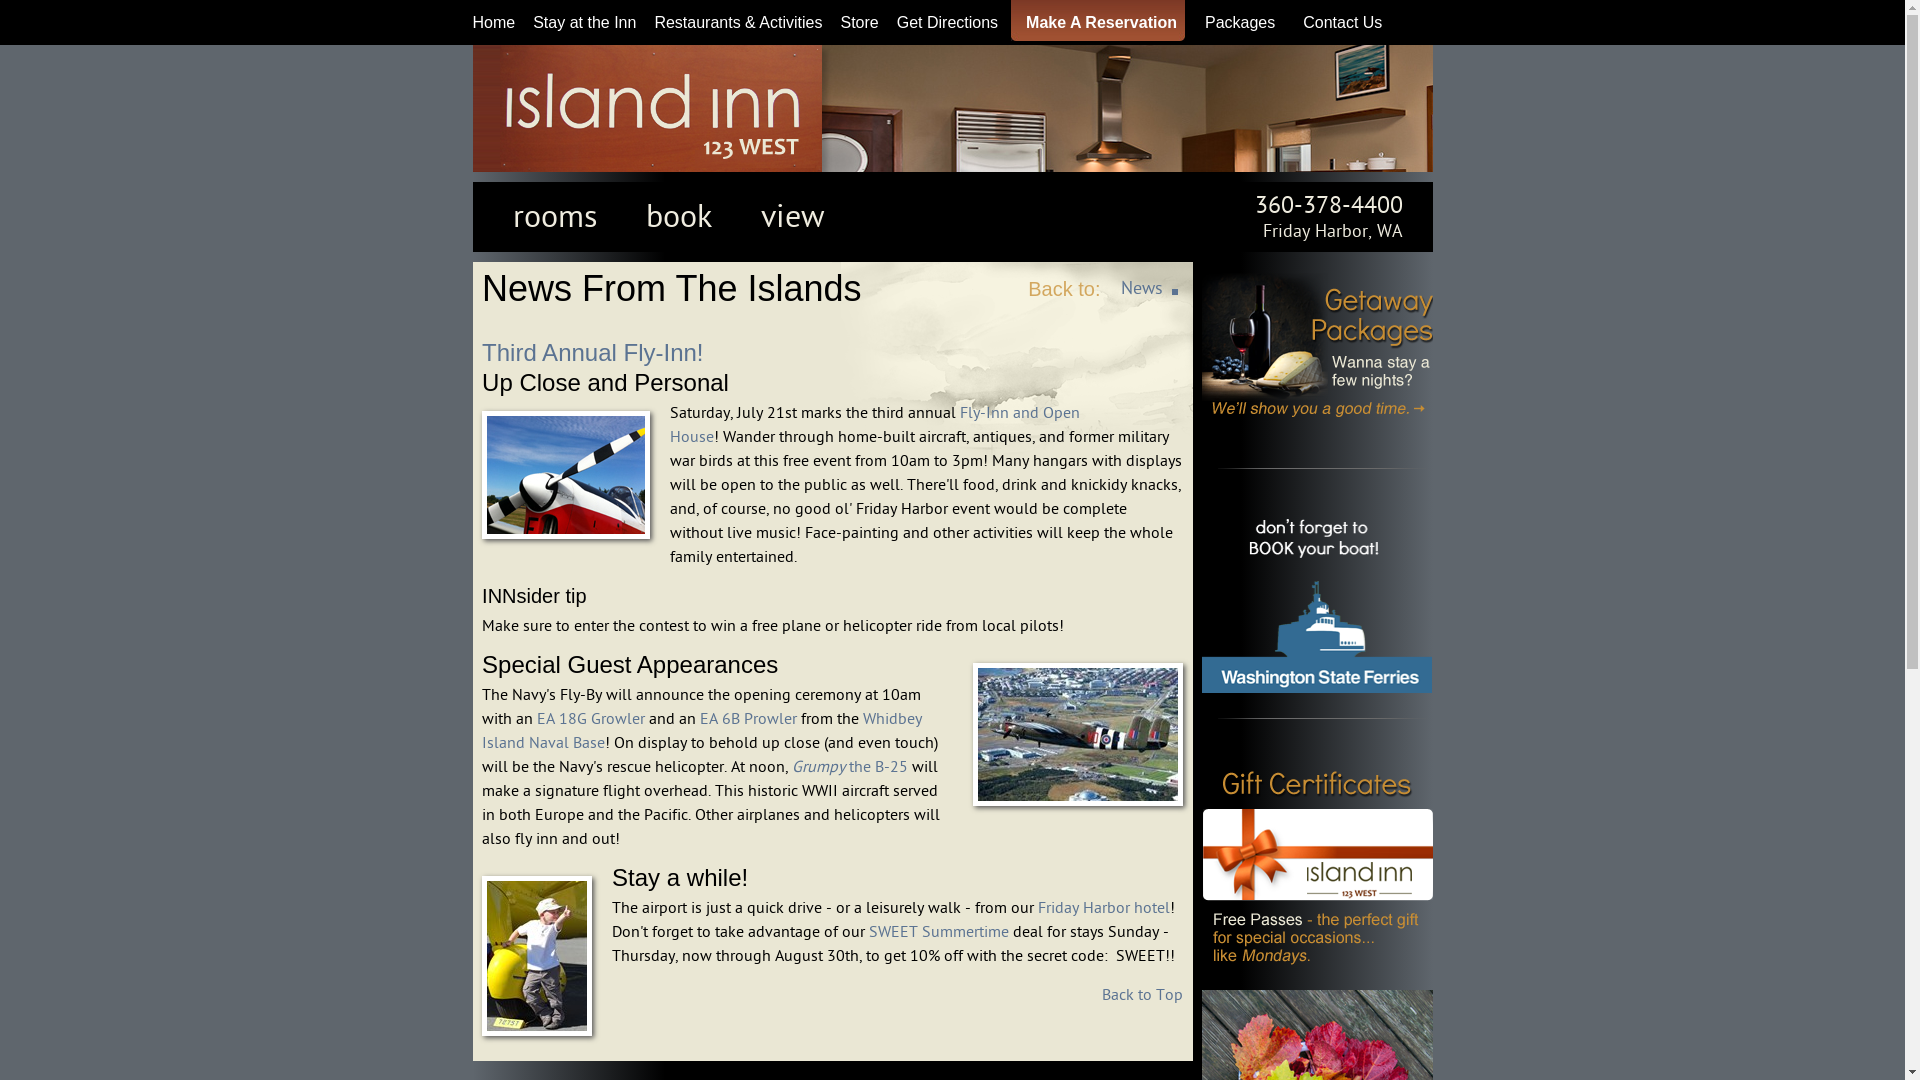  Describe the element at coordinates (494, 22) in the screenshot. I see `Home` at that location.